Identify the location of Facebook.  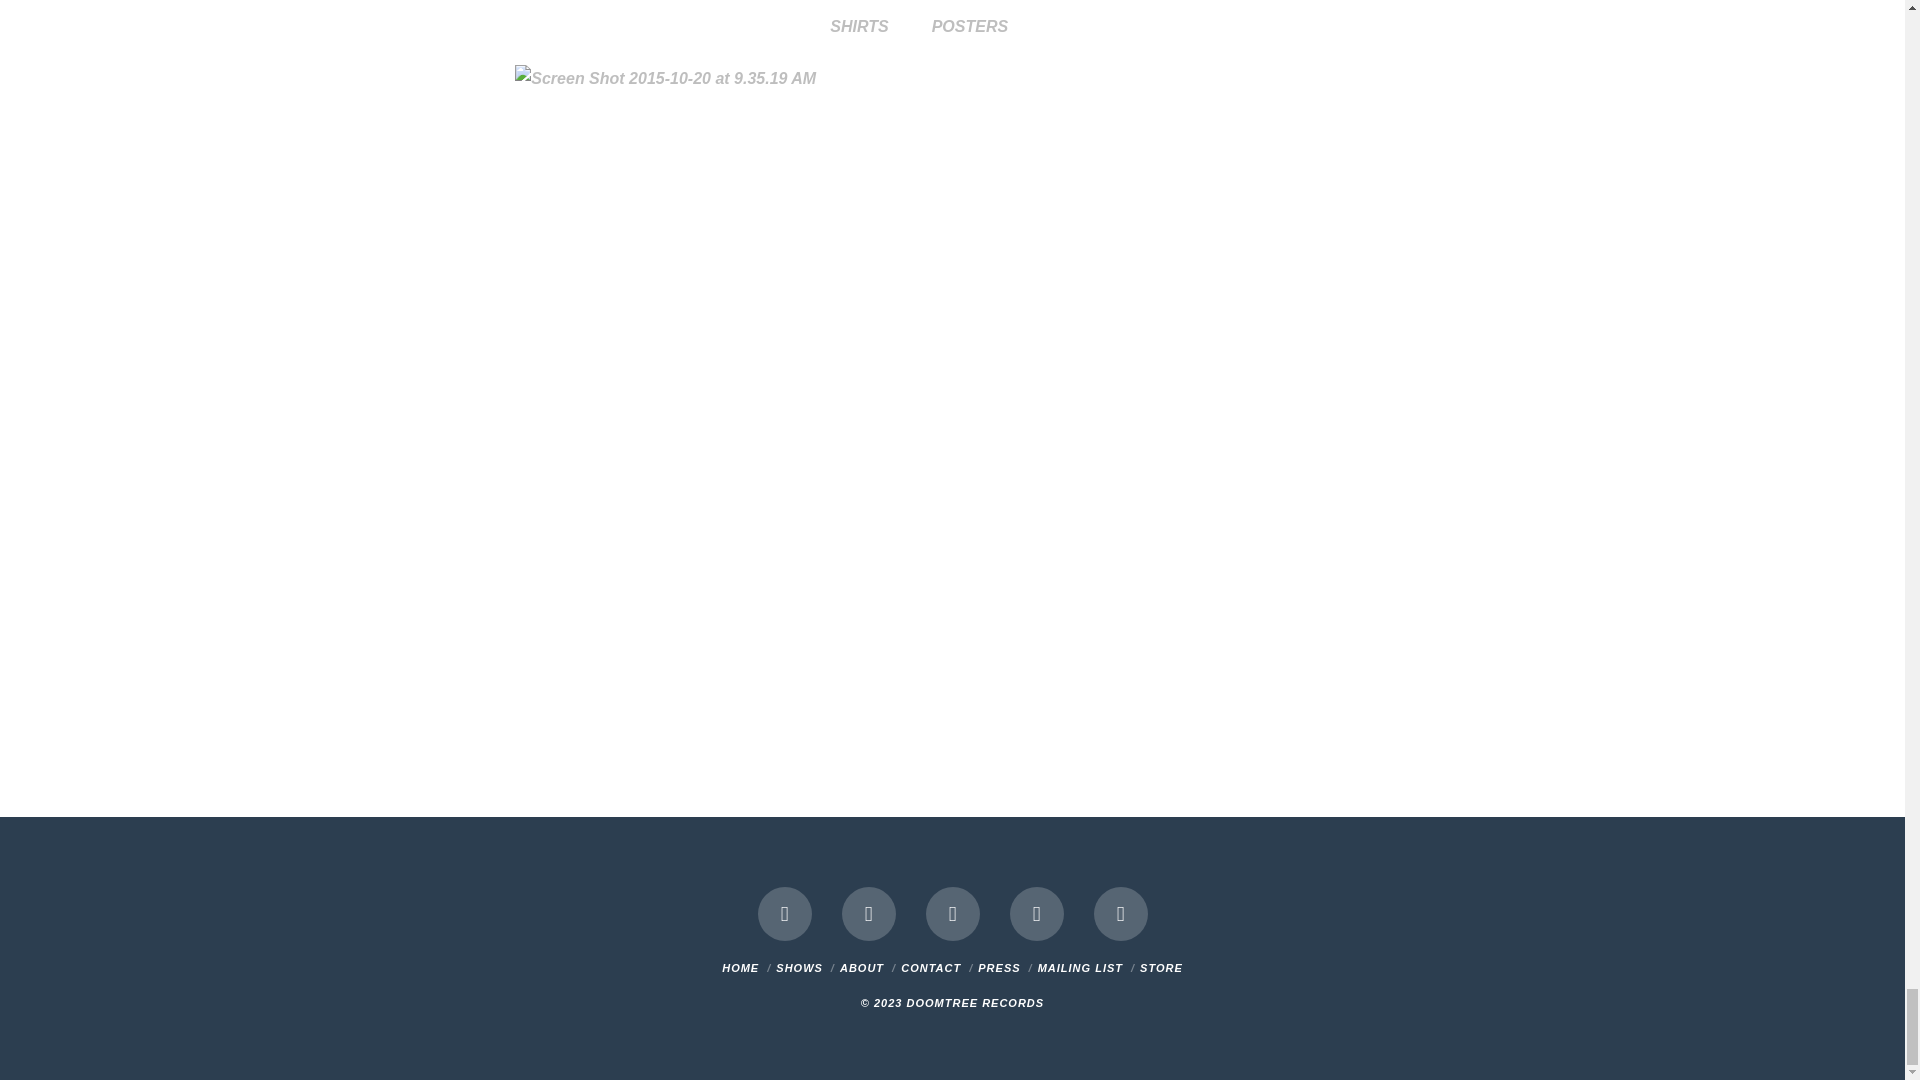
(785, 913).